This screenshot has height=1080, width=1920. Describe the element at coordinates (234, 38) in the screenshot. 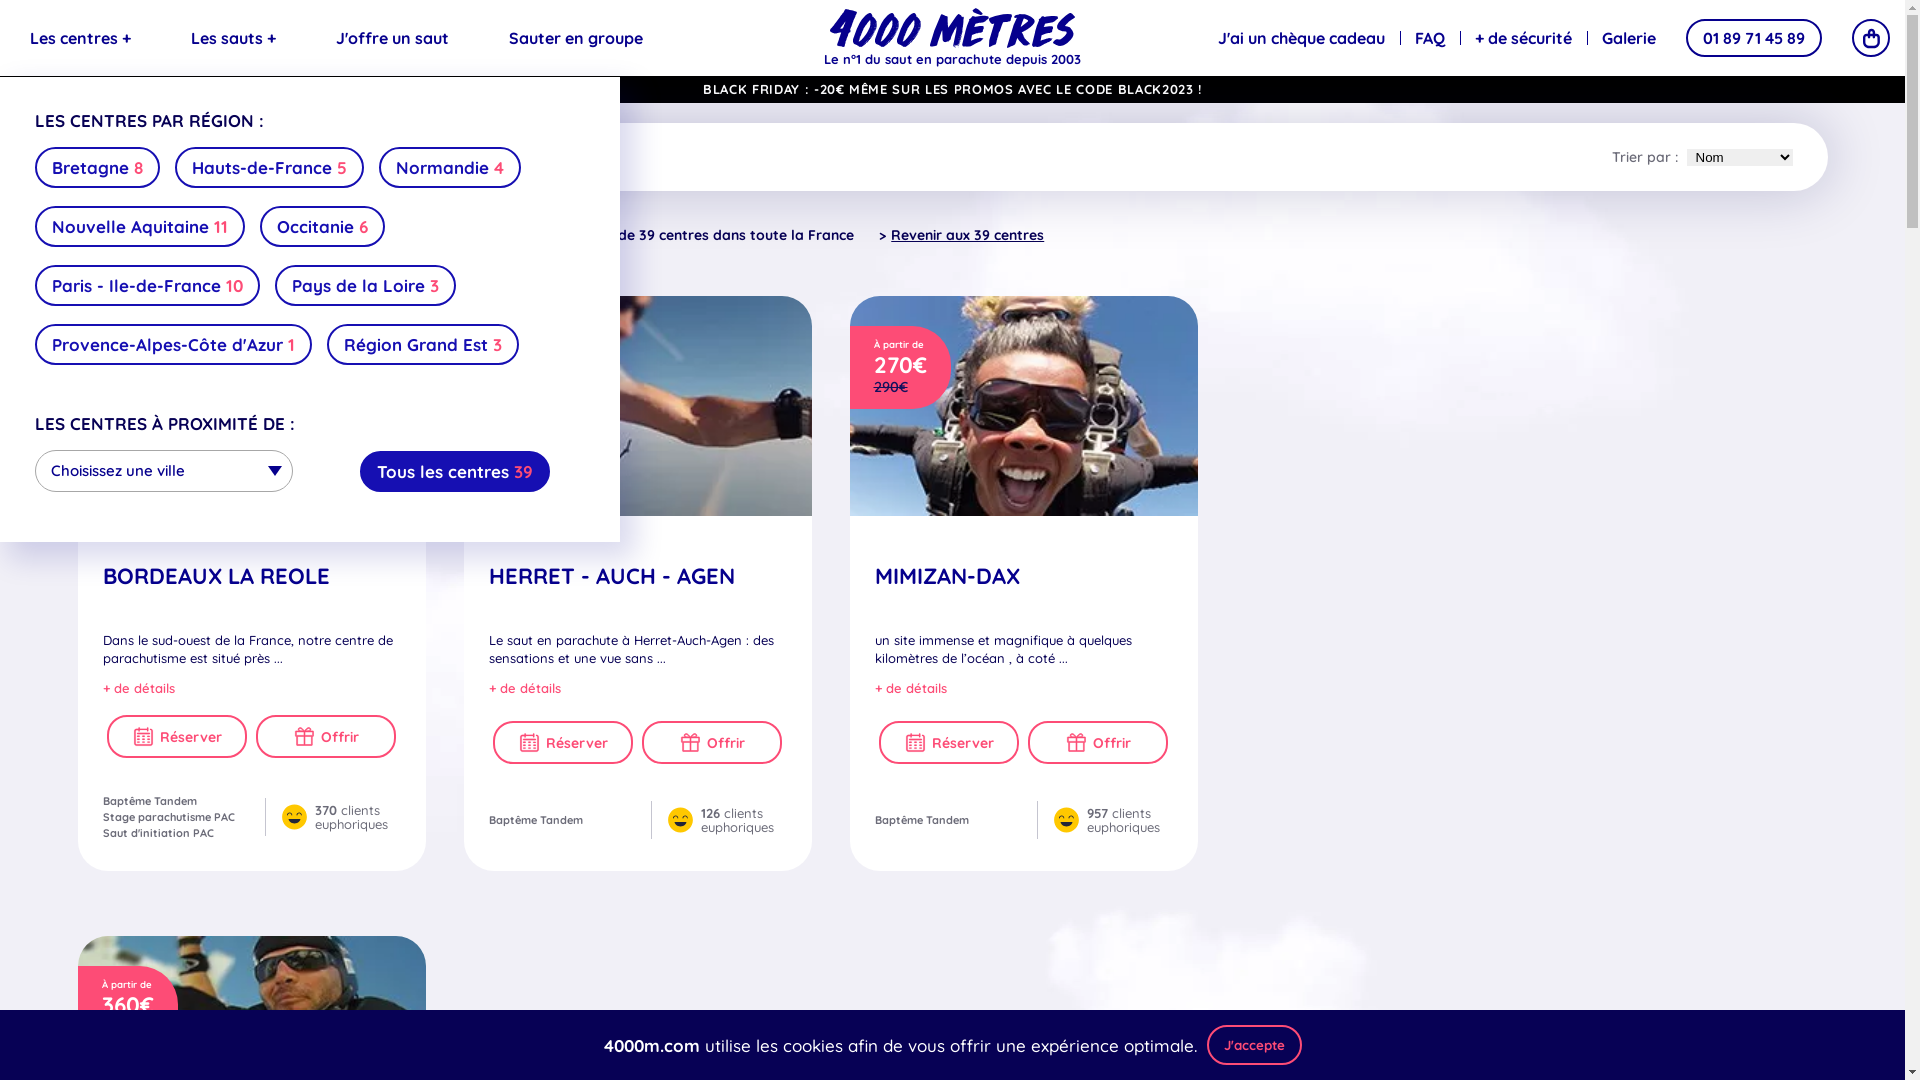

I see `Les sauts +` at that location.